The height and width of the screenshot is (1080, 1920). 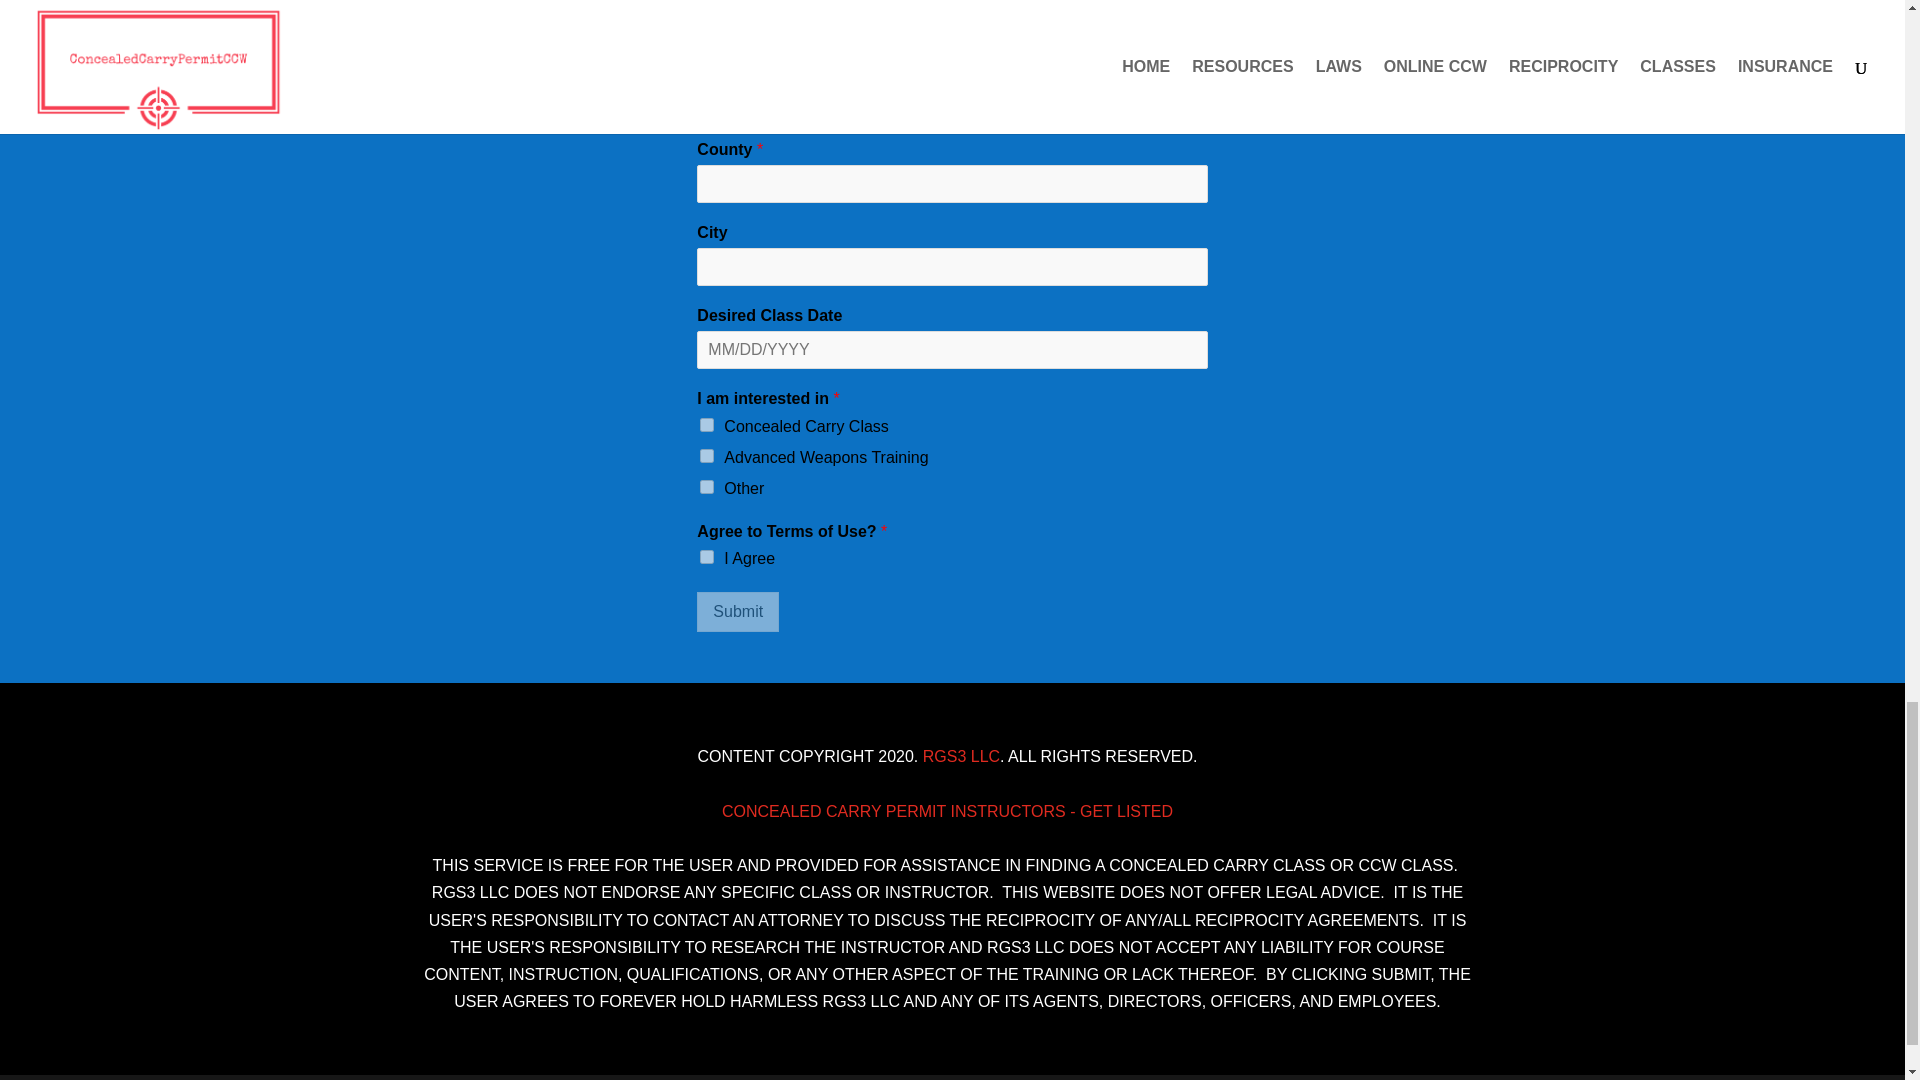 I want to click on Submit, so click(x=738, y=611).